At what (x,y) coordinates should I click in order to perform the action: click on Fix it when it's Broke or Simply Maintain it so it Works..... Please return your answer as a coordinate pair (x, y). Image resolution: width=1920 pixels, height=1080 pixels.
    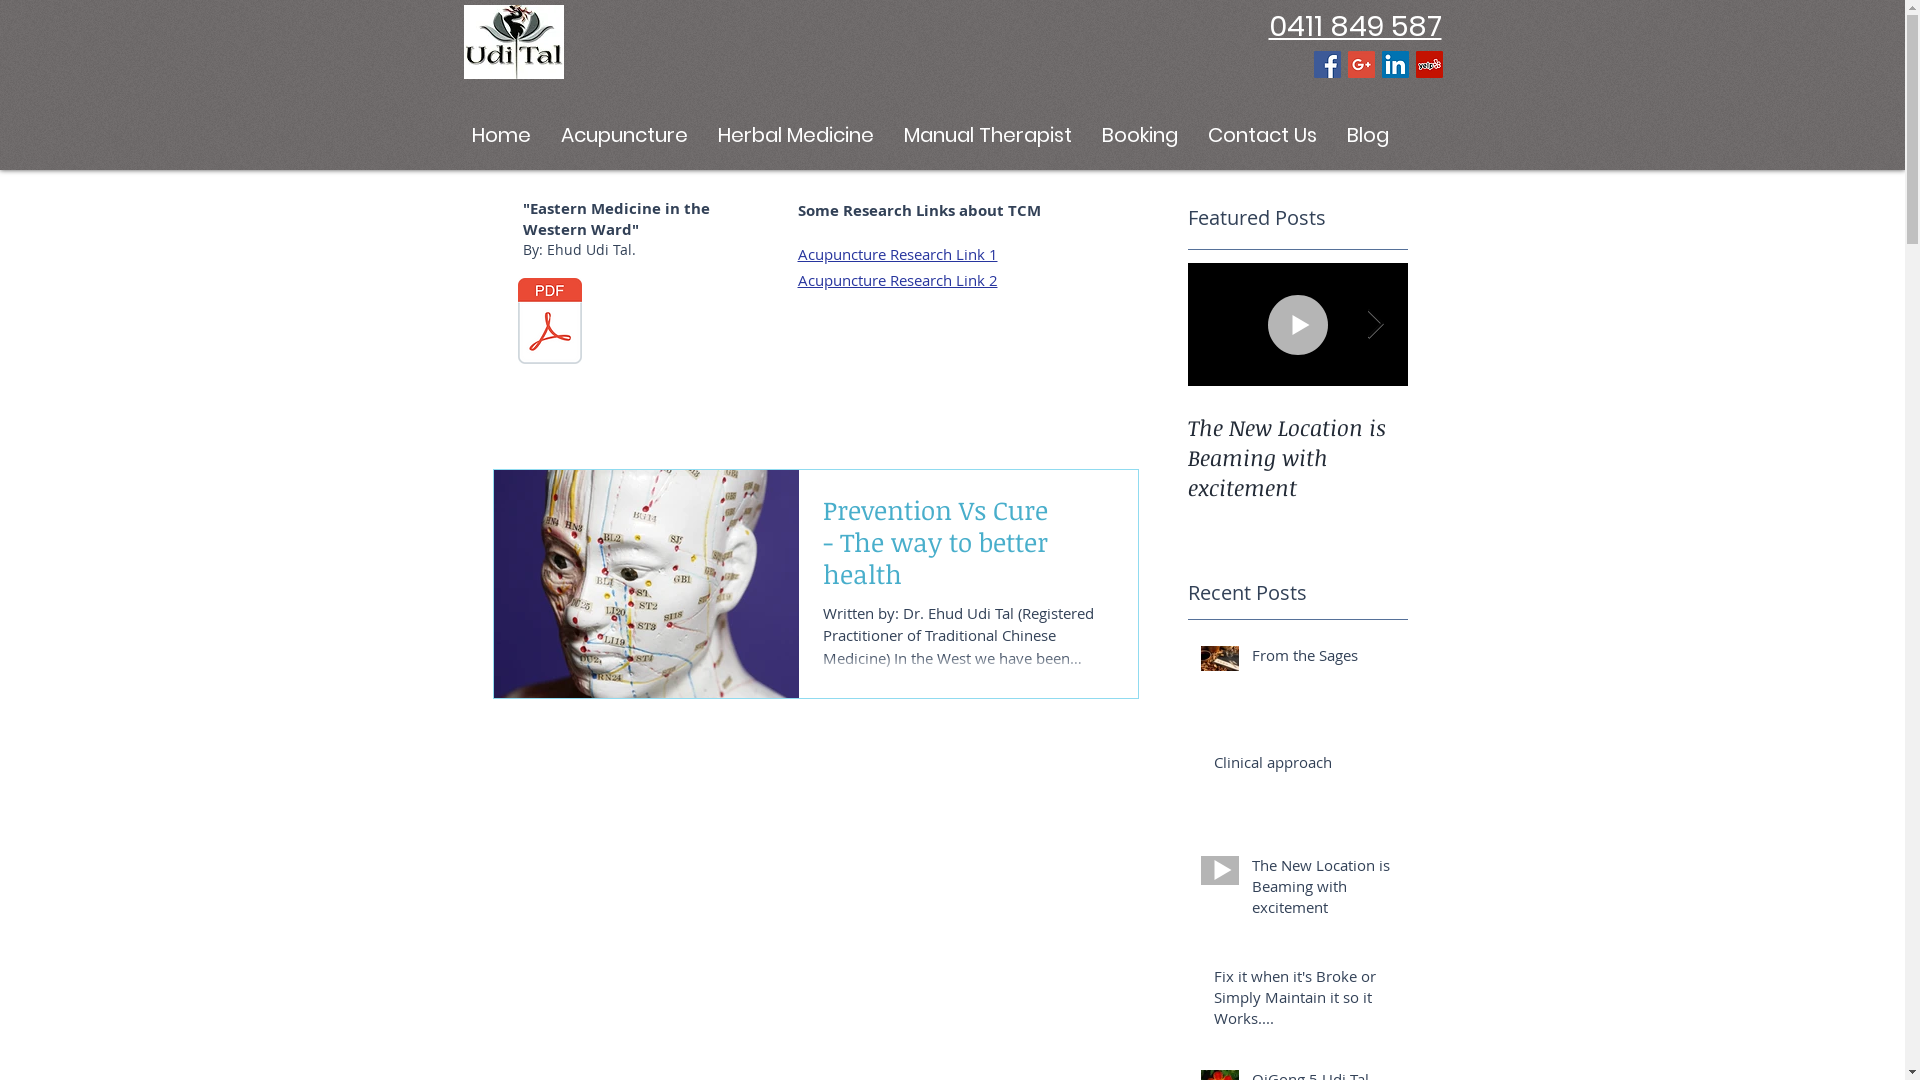
    Looking at the image, I should click on (1305, 1002).